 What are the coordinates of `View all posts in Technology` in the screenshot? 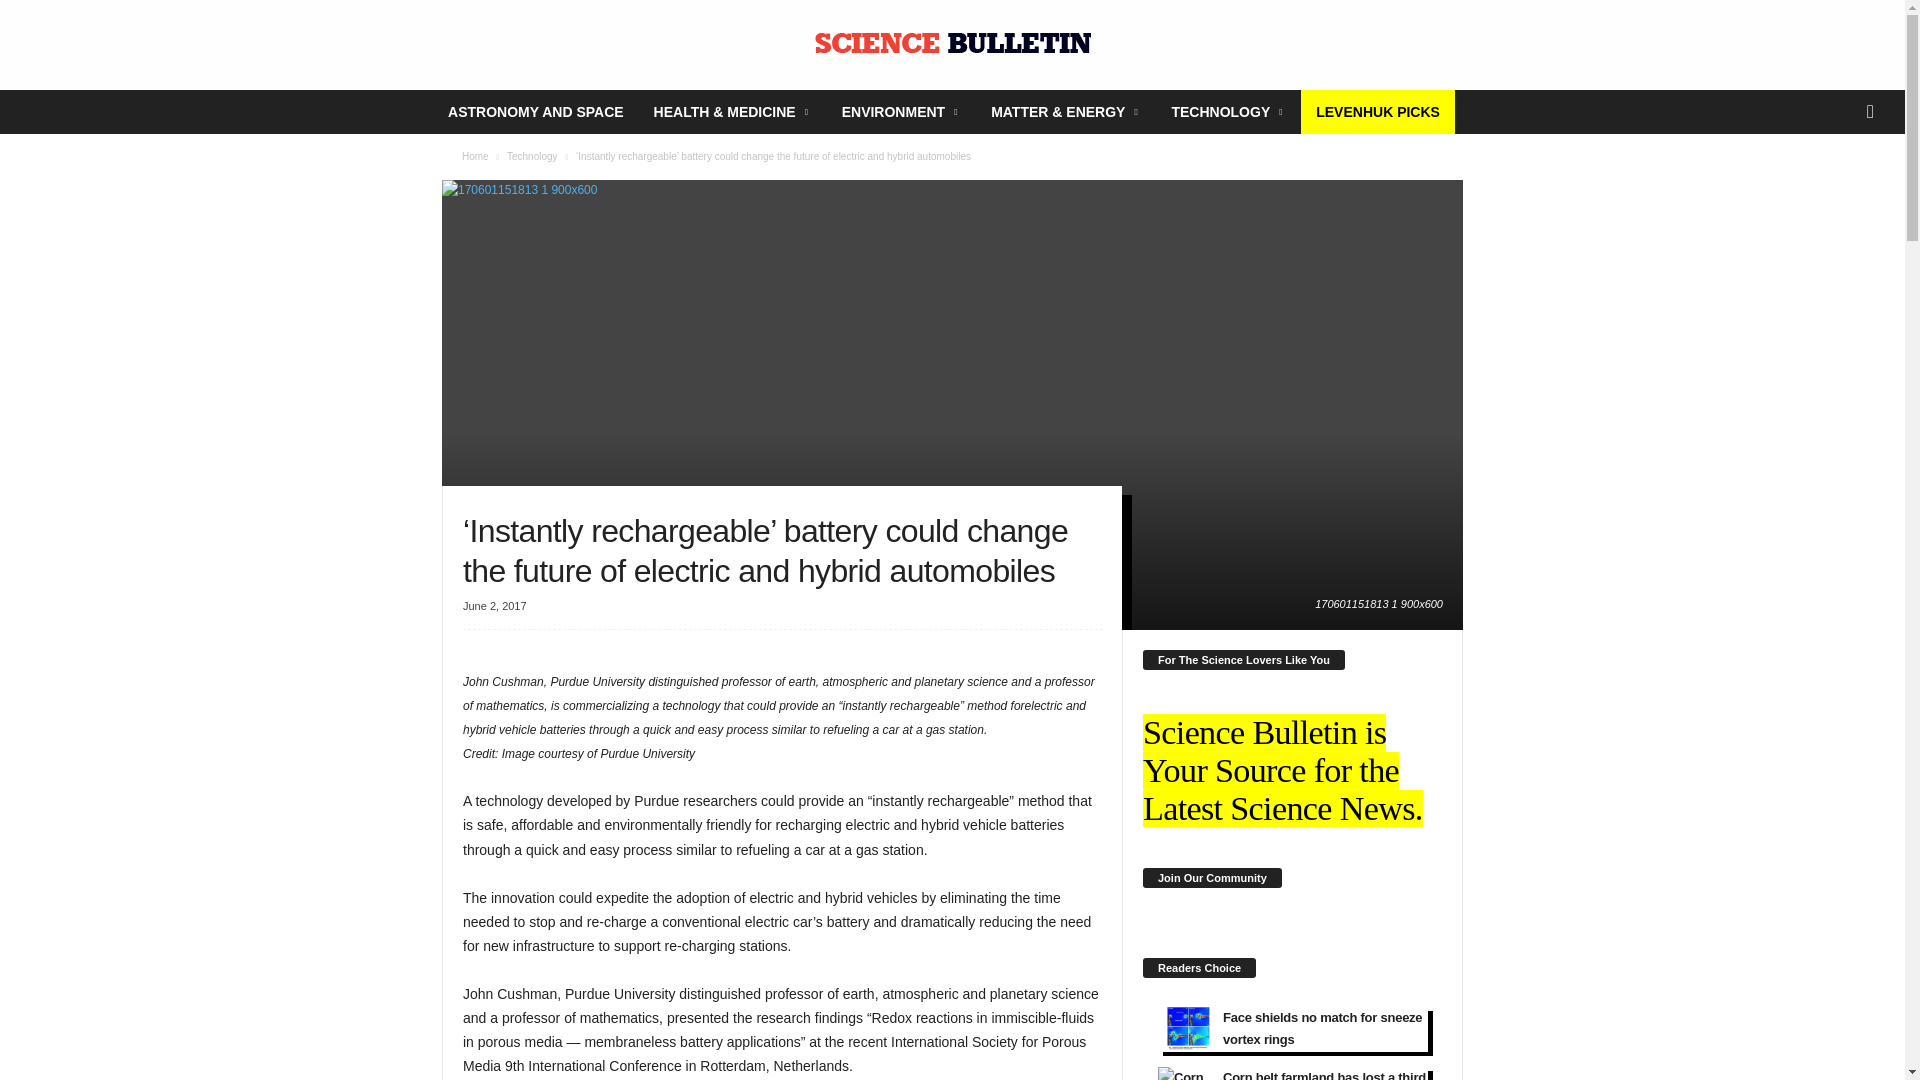 It's located at (532, 156).